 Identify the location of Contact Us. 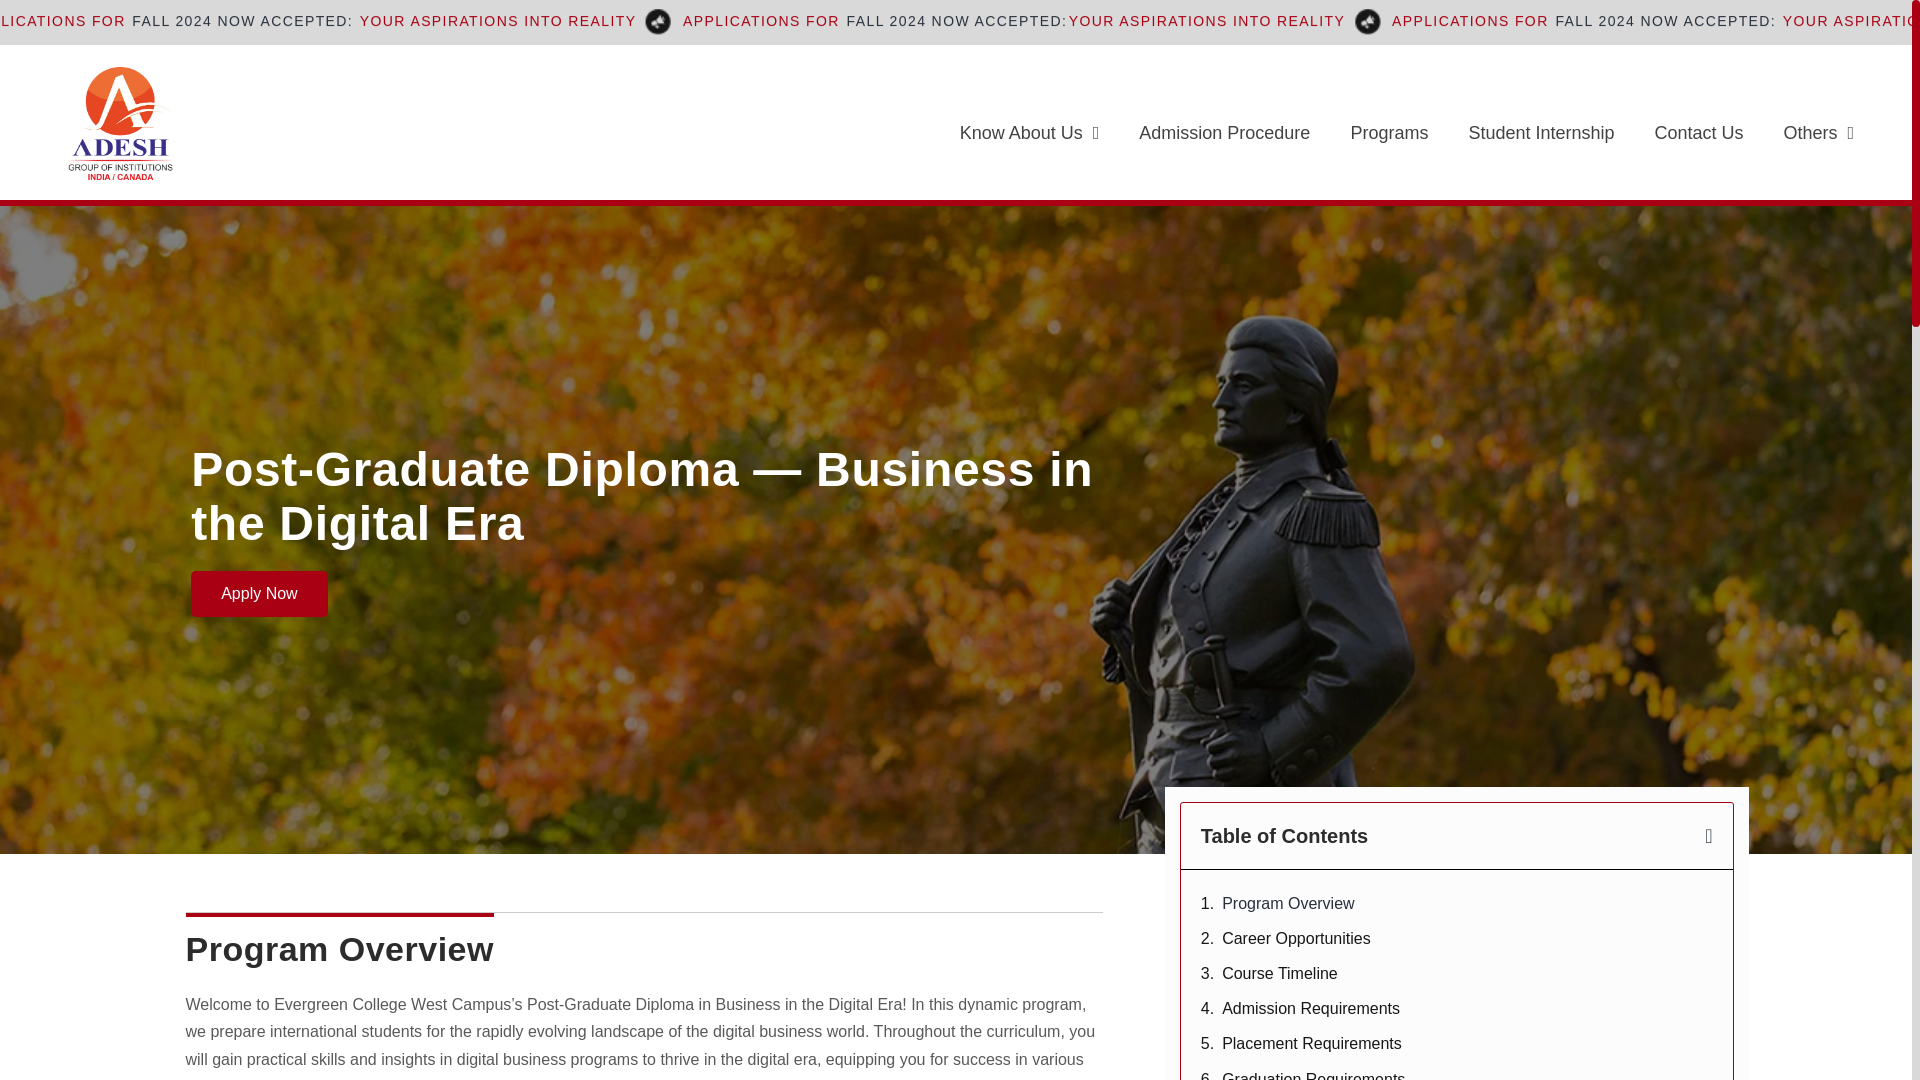
(1700, 132).